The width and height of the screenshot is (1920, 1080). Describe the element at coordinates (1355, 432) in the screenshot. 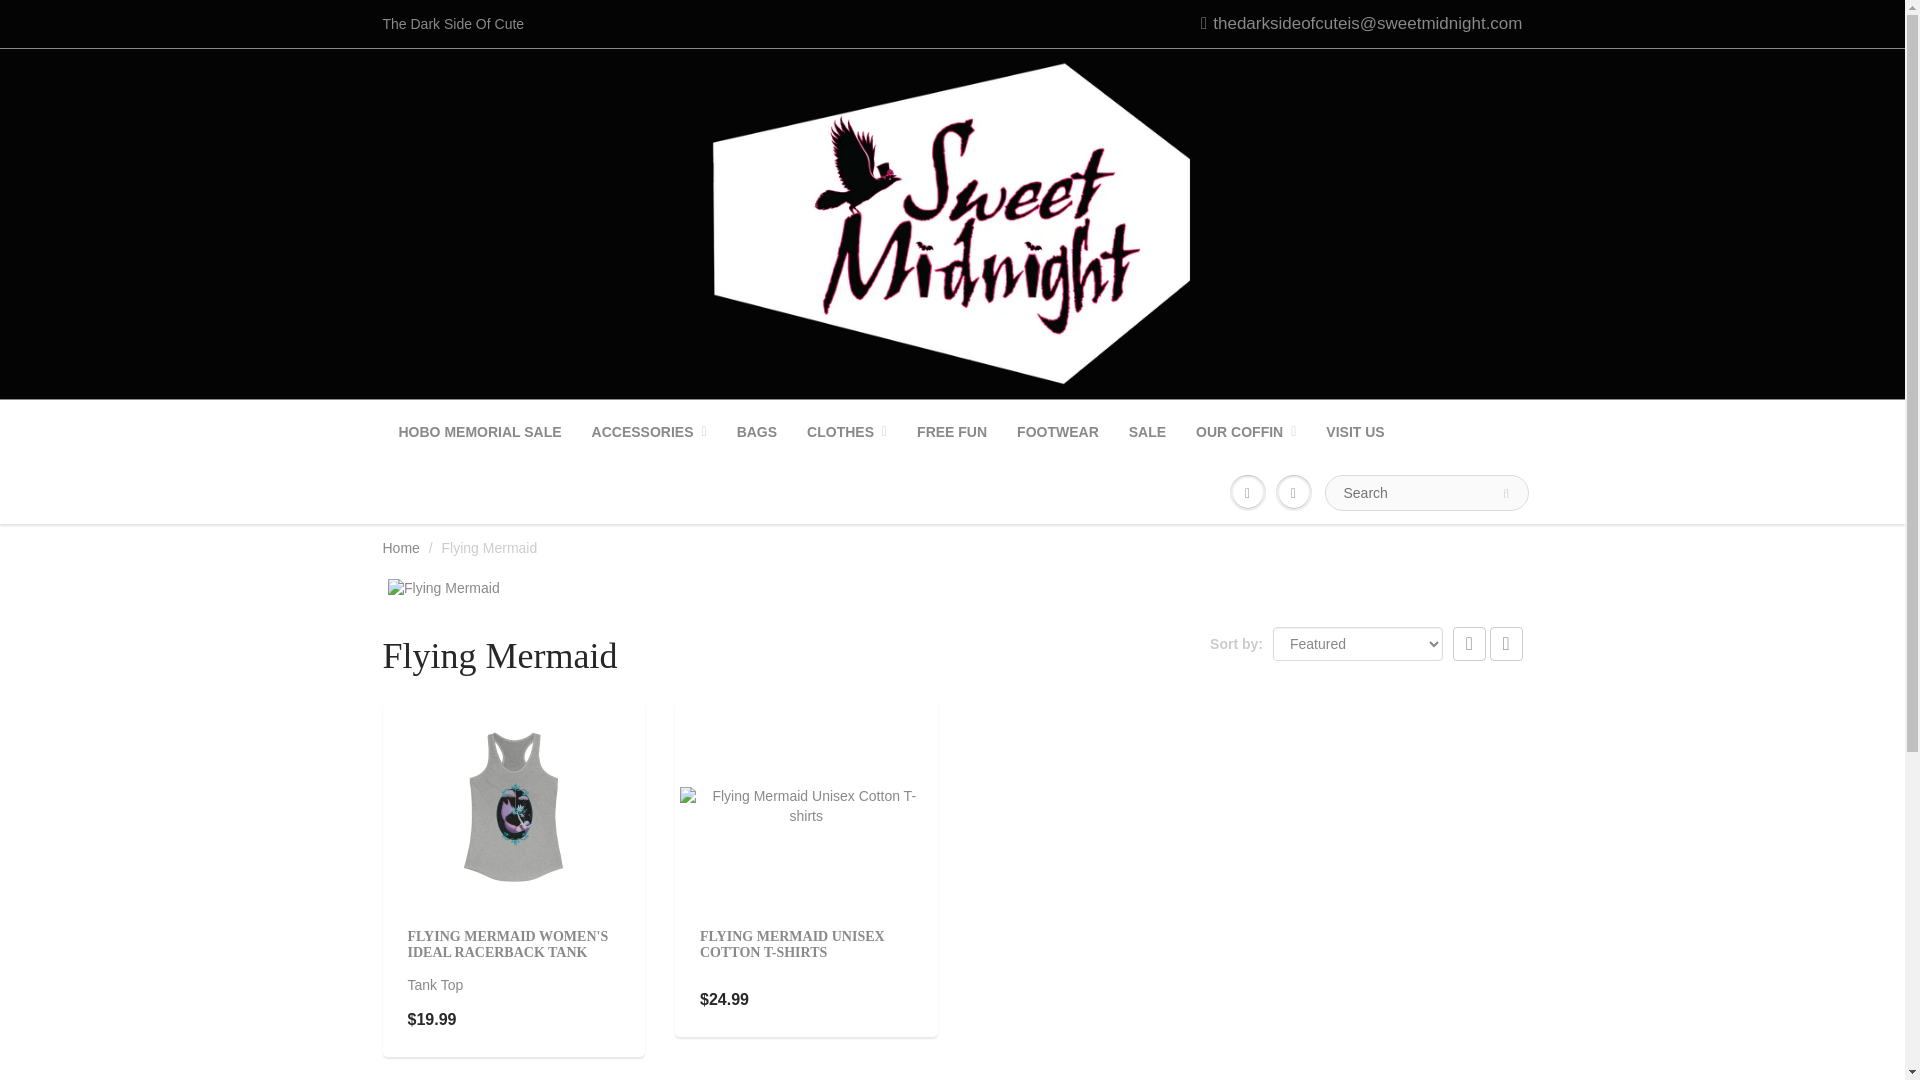

I see `VISIT US` at that location.